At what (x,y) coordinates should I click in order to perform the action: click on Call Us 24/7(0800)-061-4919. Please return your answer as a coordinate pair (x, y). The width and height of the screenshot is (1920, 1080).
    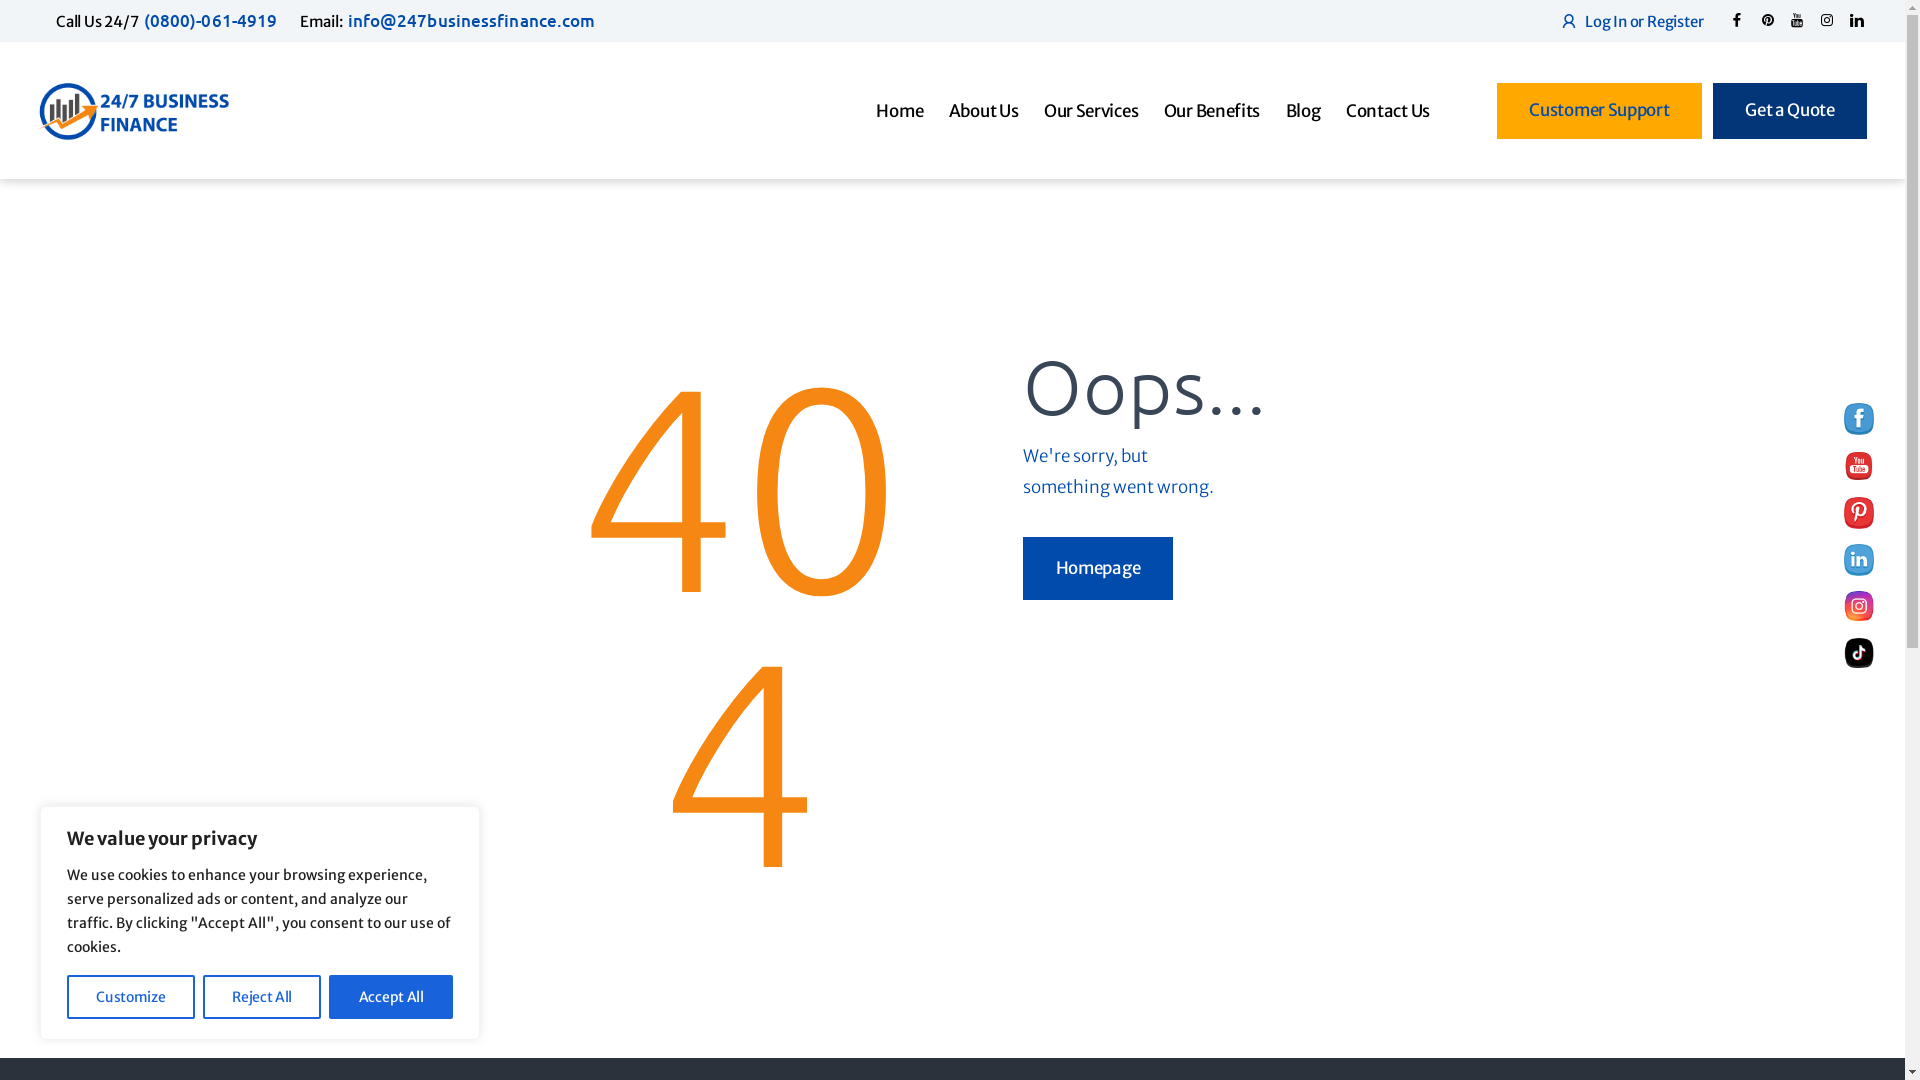
    Looking at the image, I should click on (166, 22).